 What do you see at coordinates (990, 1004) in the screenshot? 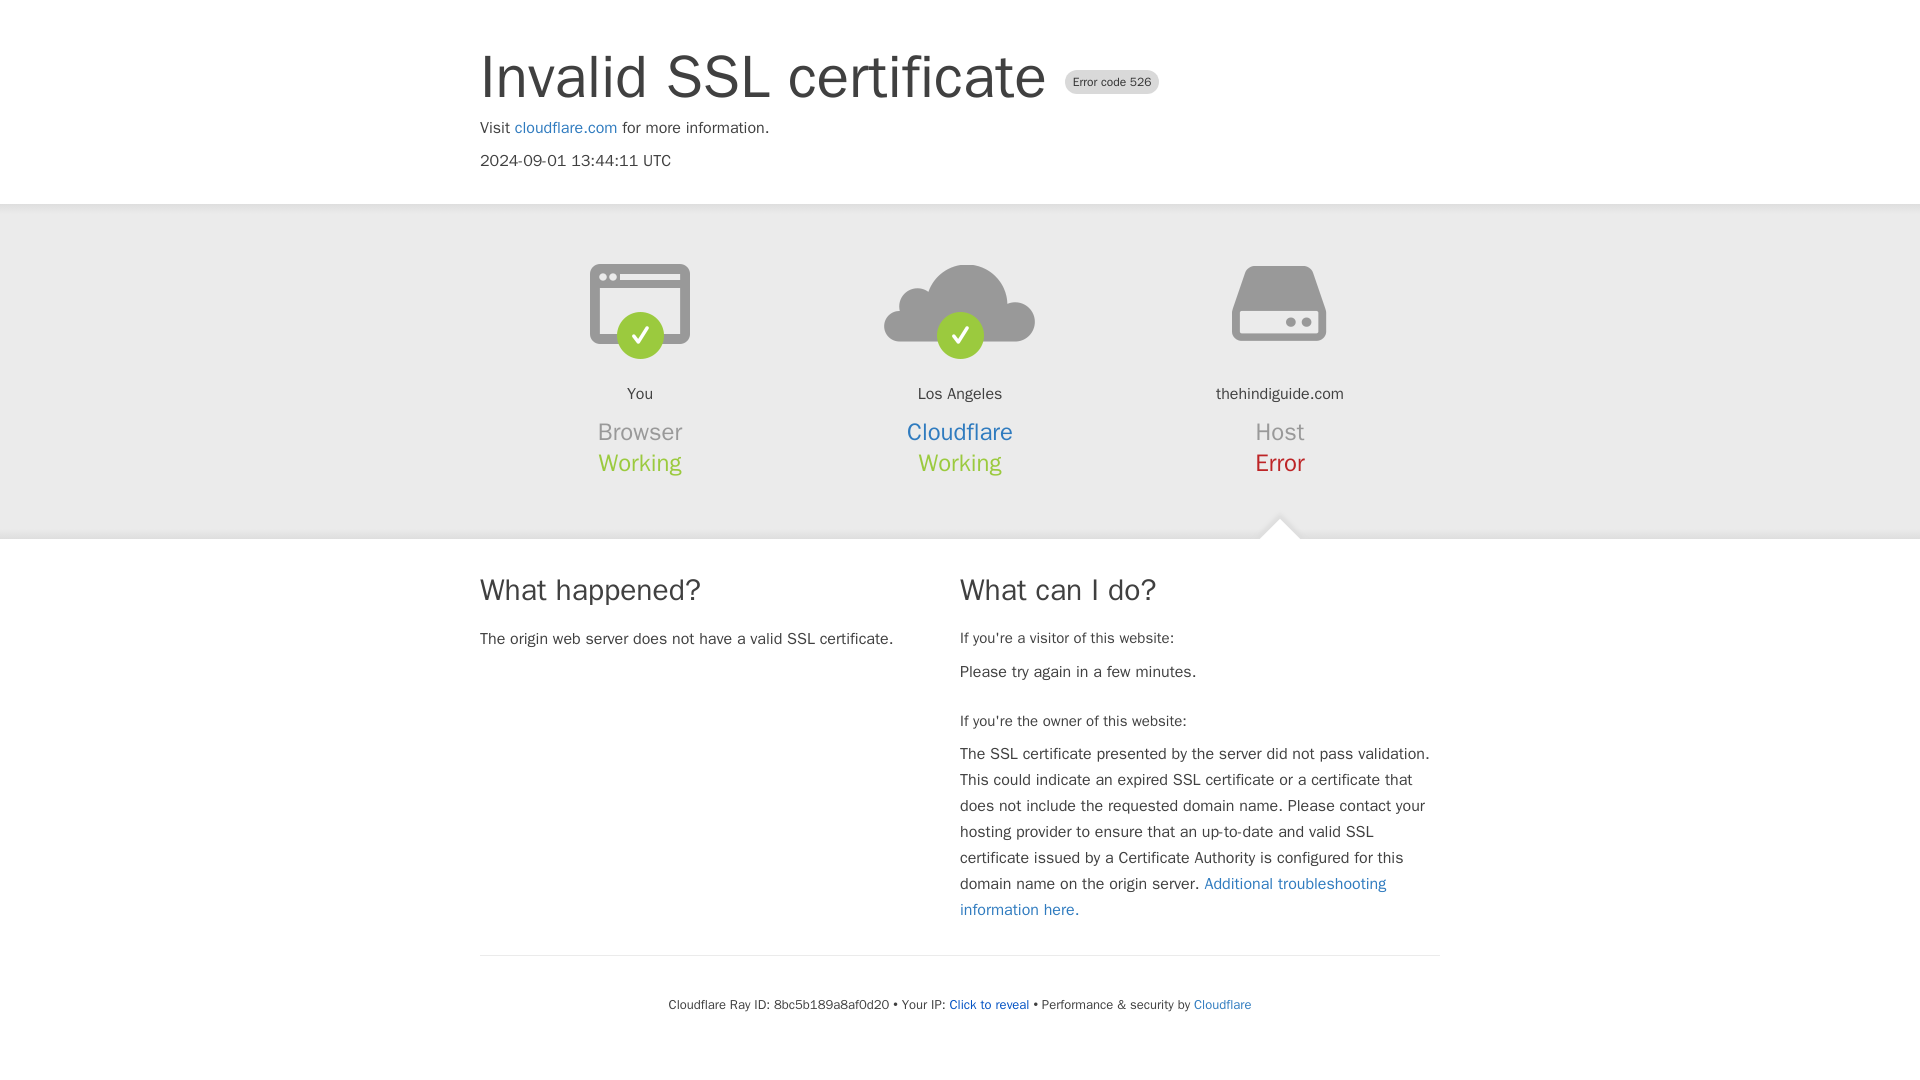
I see `Click to reveal` at bounding box center [990, 1004].